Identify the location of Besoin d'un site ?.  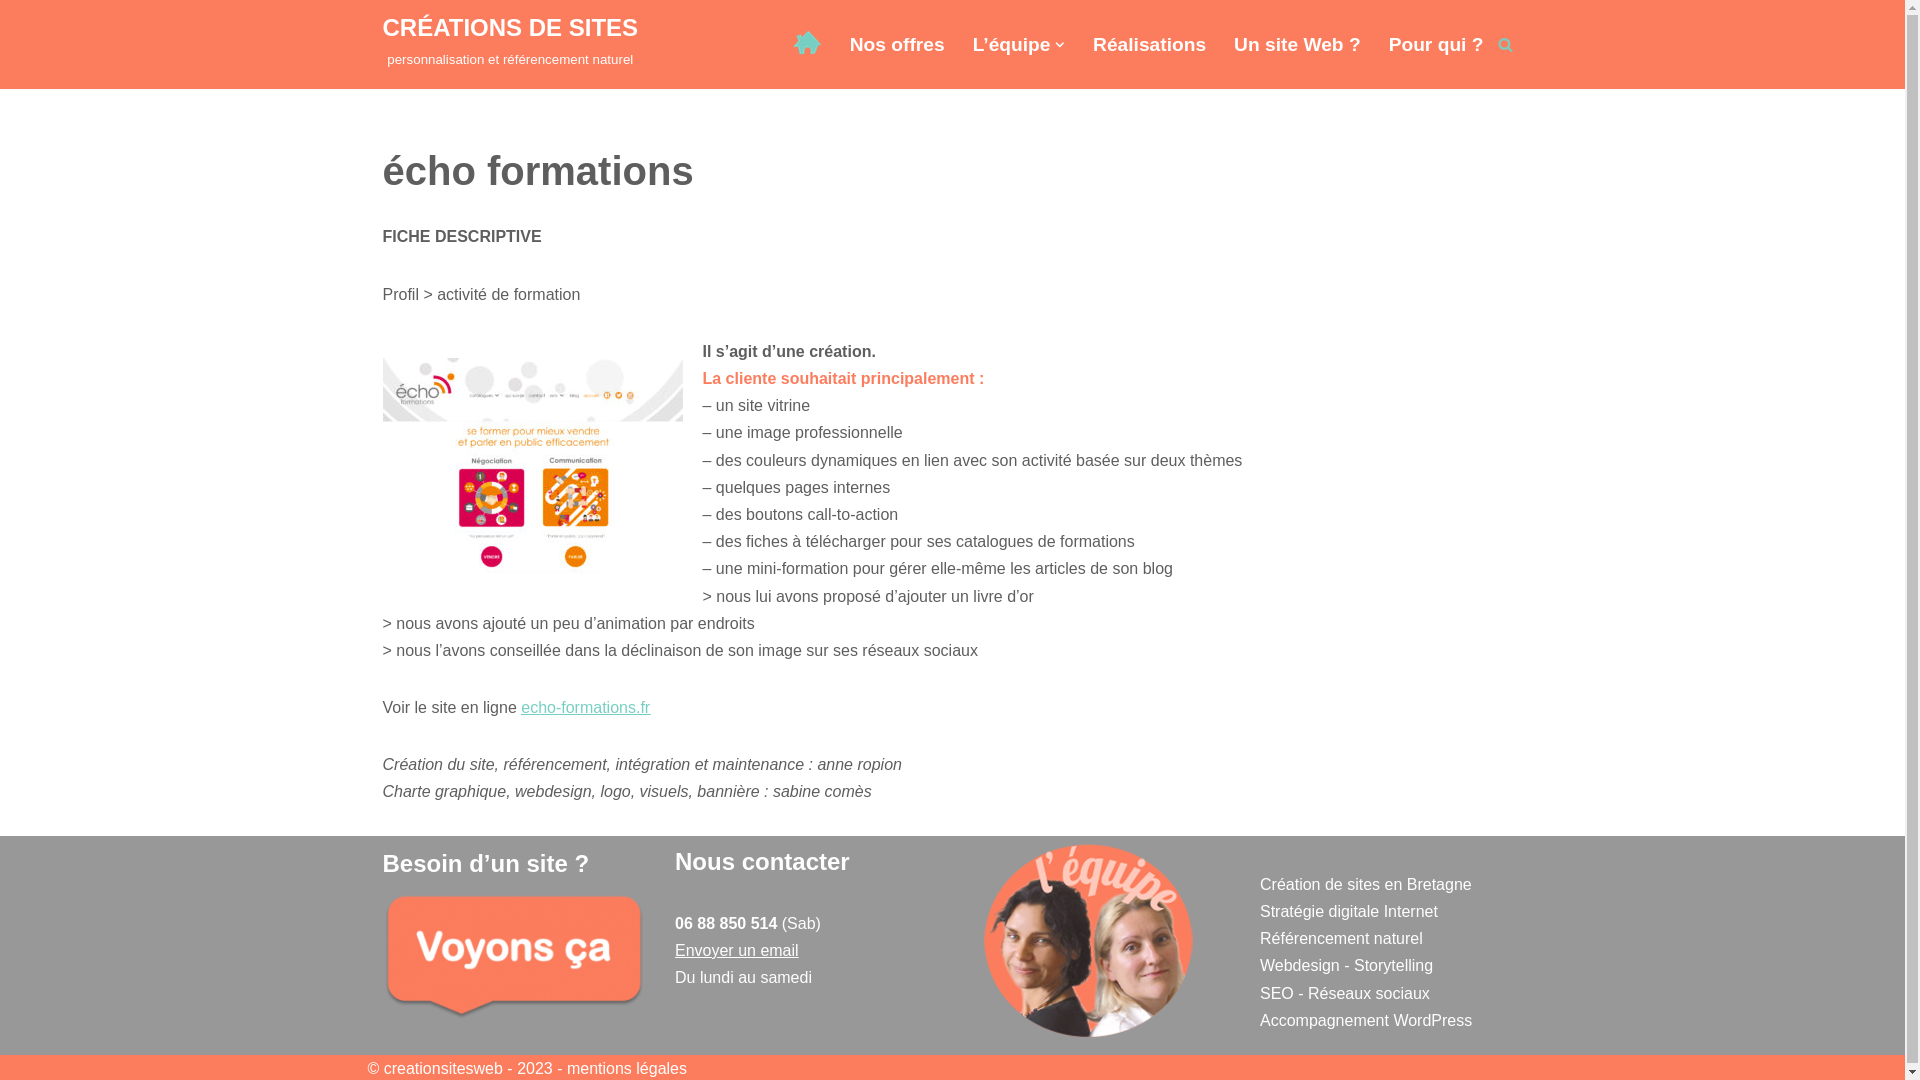
(514, 957).